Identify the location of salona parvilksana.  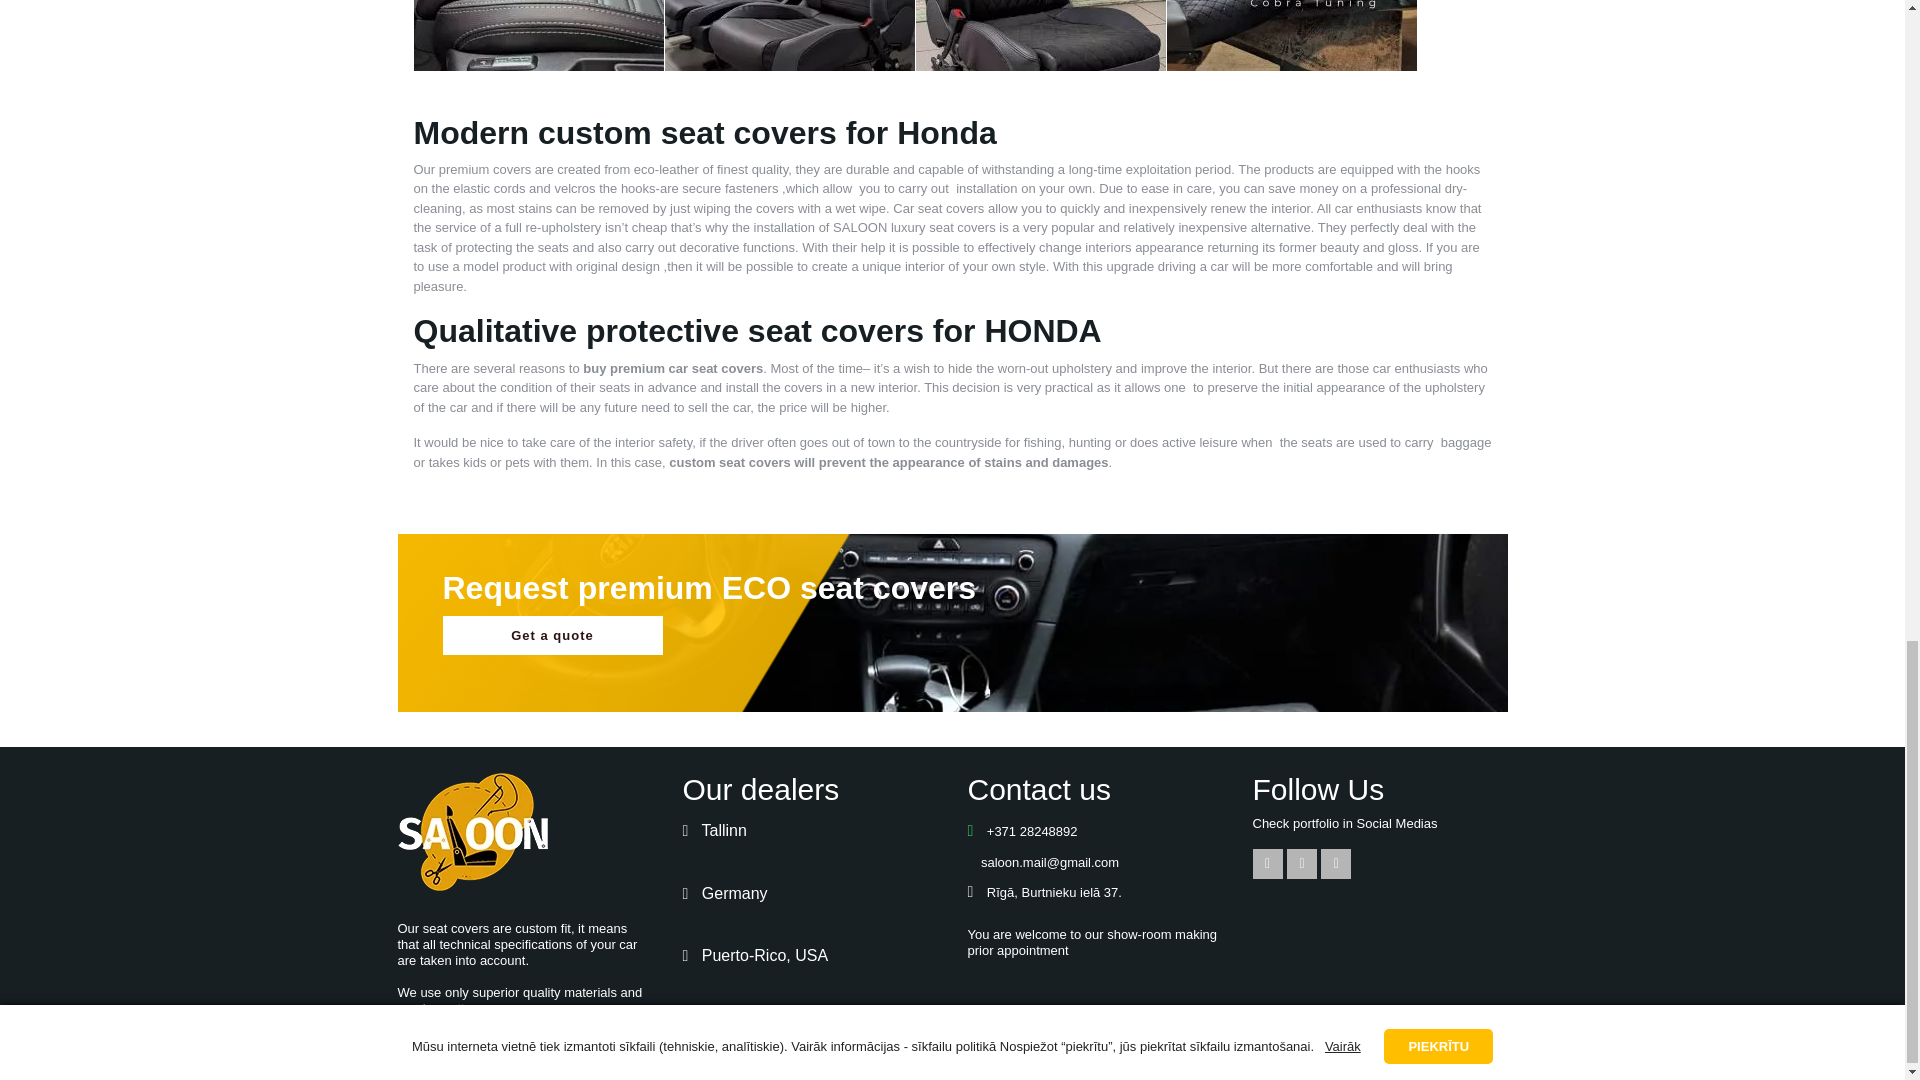
(1040, 36).